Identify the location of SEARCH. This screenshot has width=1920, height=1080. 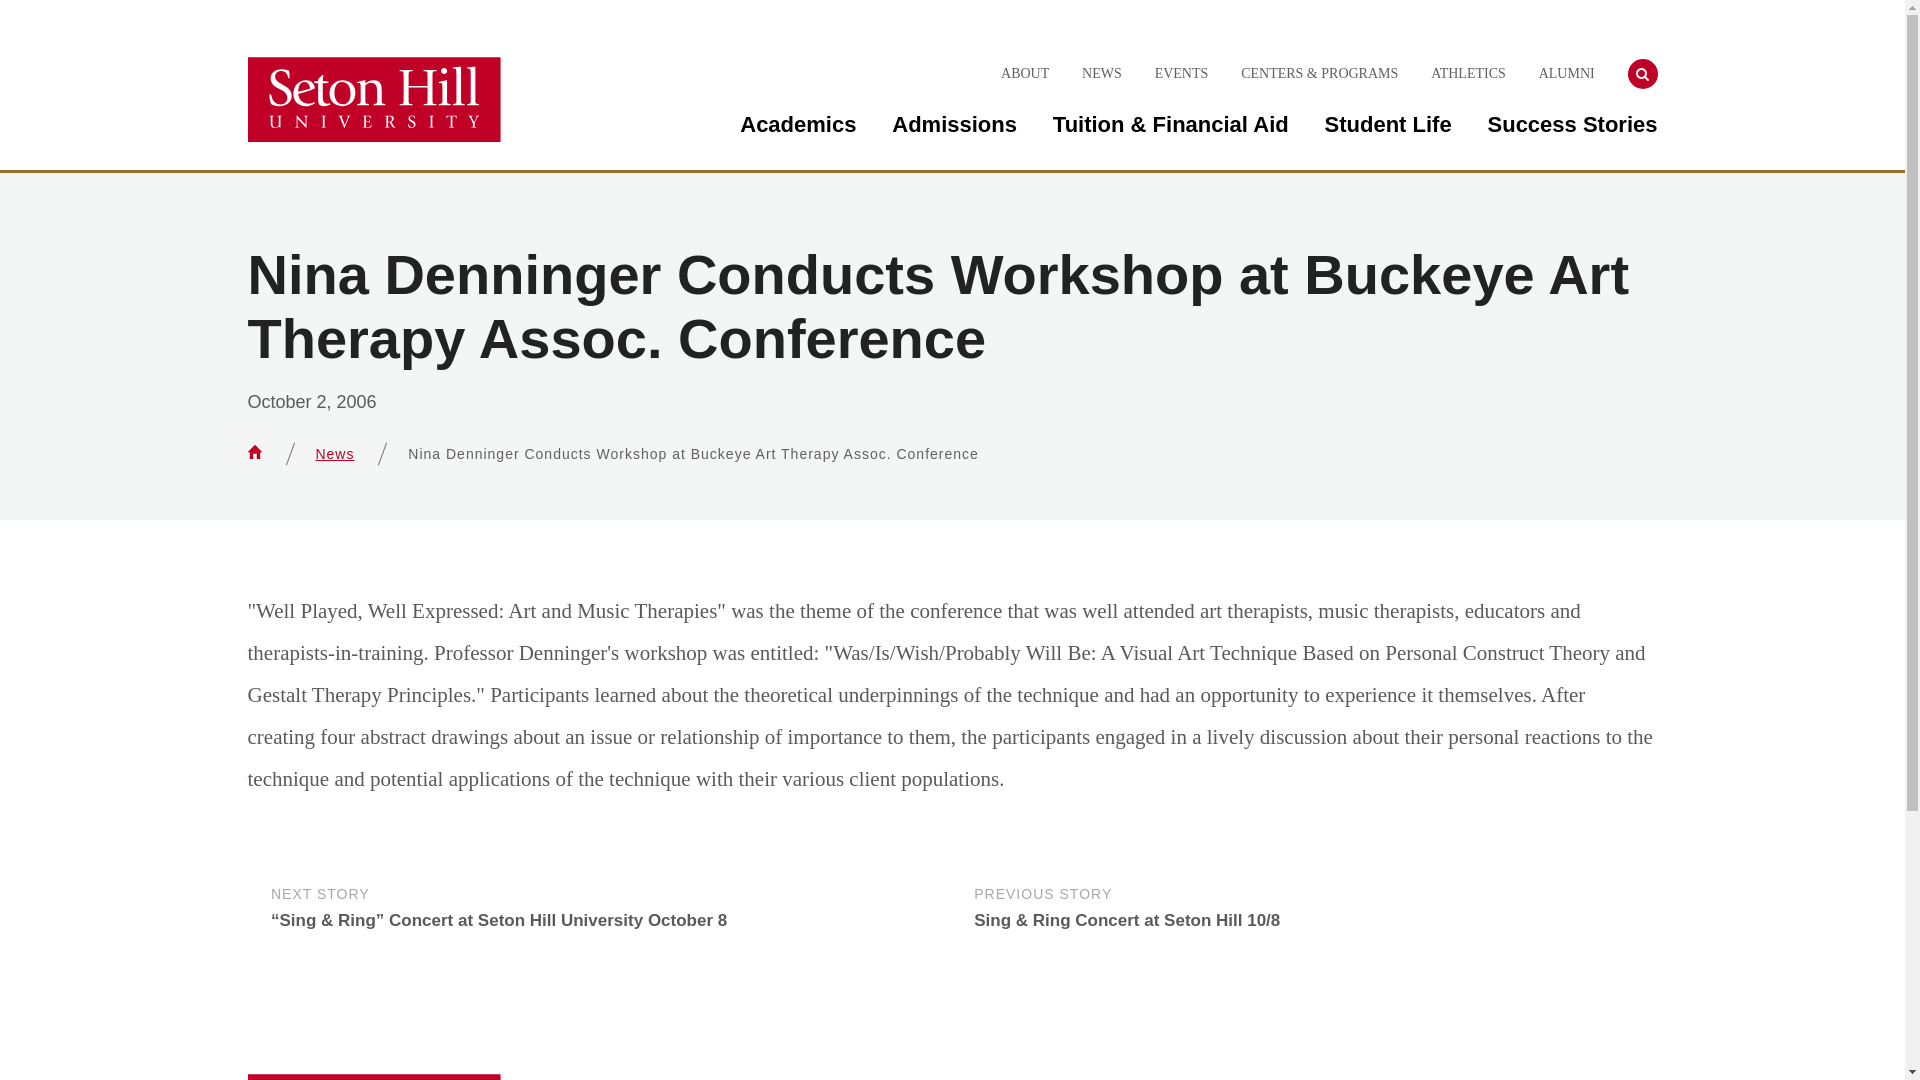
(1643, 74).